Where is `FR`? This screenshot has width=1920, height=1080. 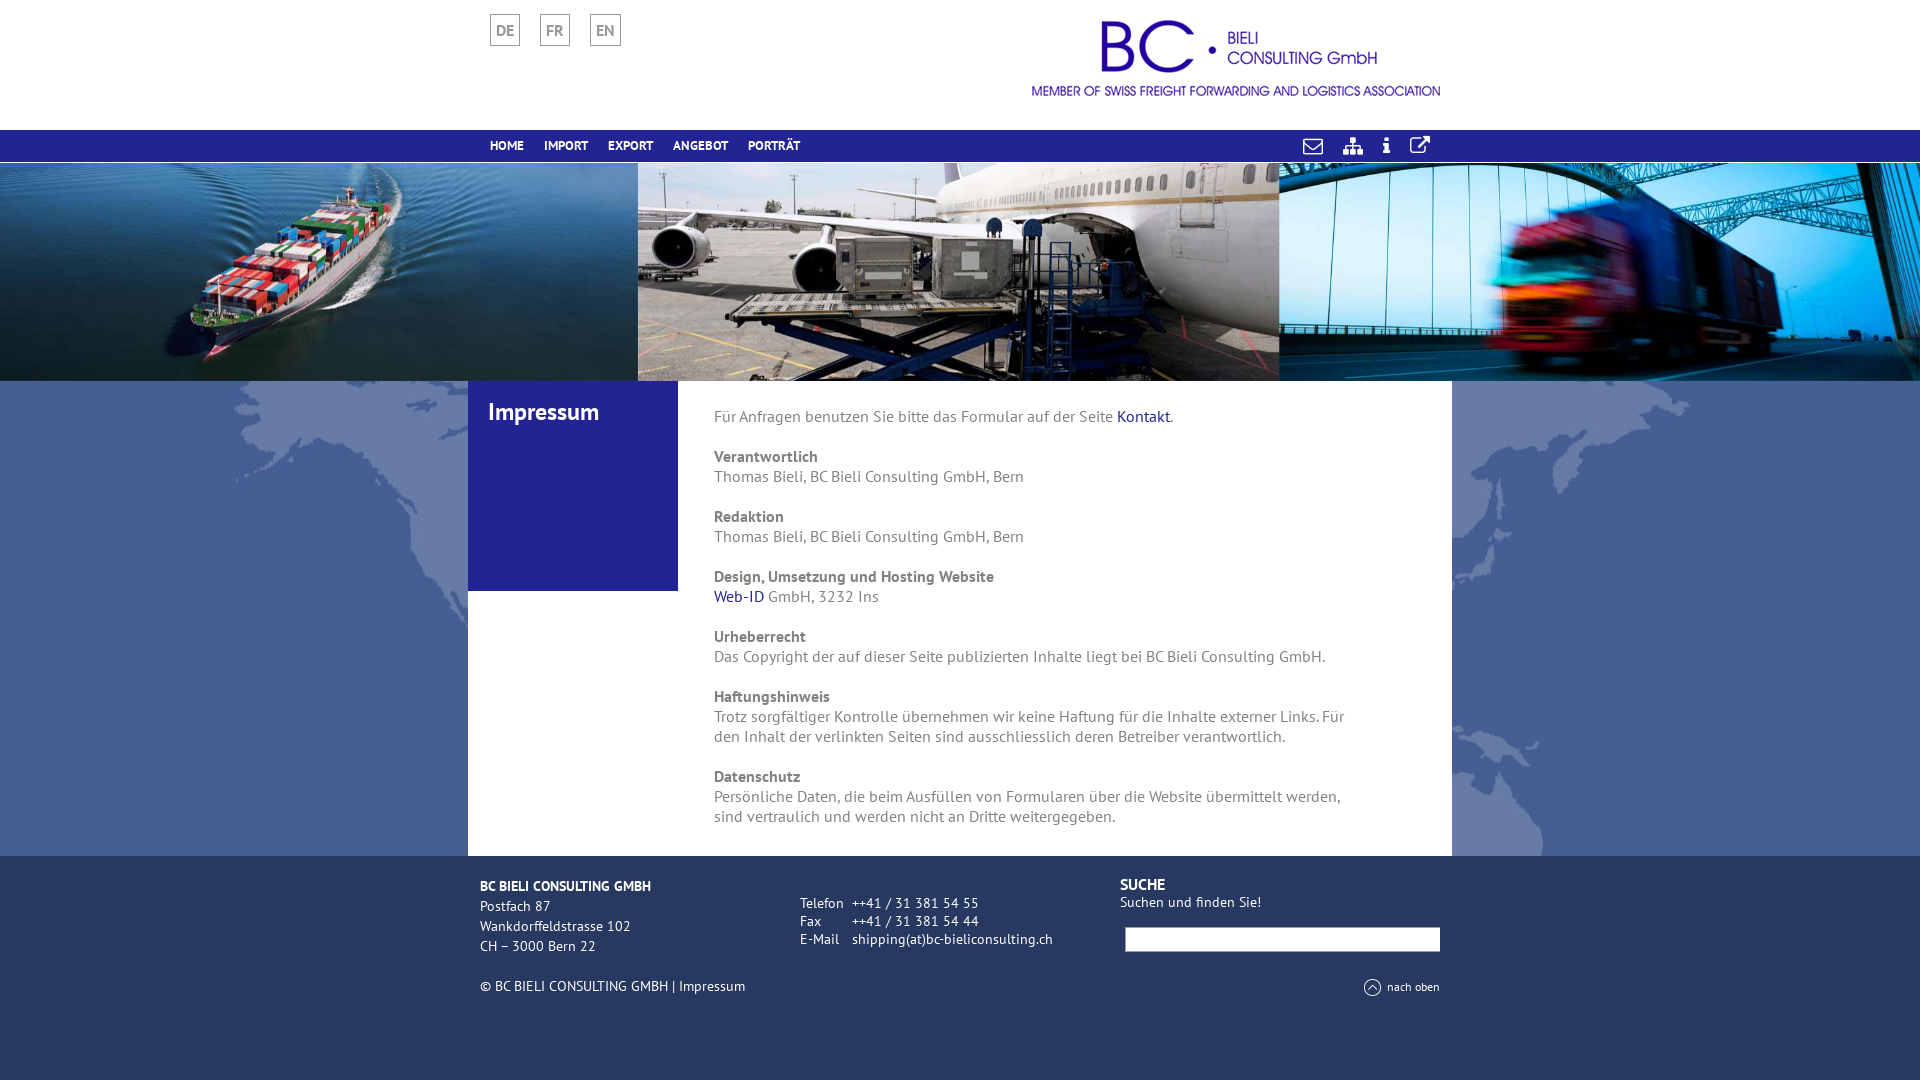
FR is located at coordinates (555, 30).